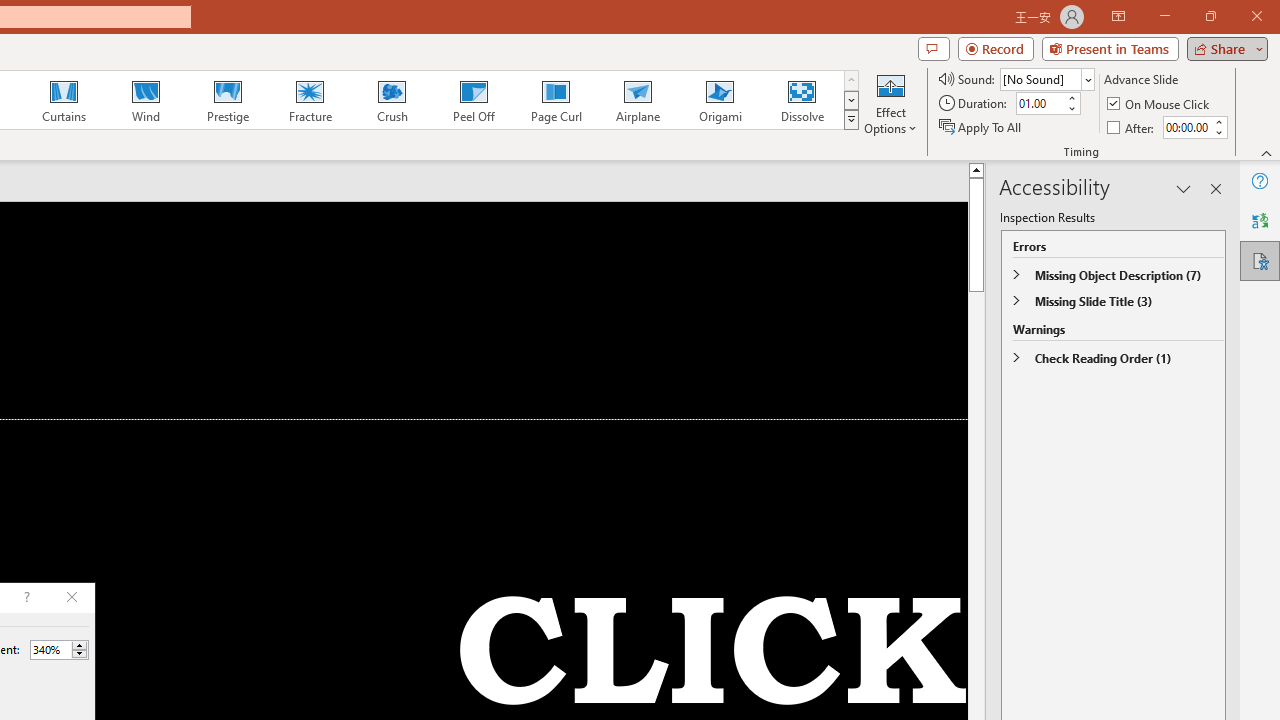 Image resolution: width=1280 pixels, height=720 pixels. What do you see at coordinates (473, 100) in the screenshot?
I see `Peel Off` at bounding box center [473, 100].